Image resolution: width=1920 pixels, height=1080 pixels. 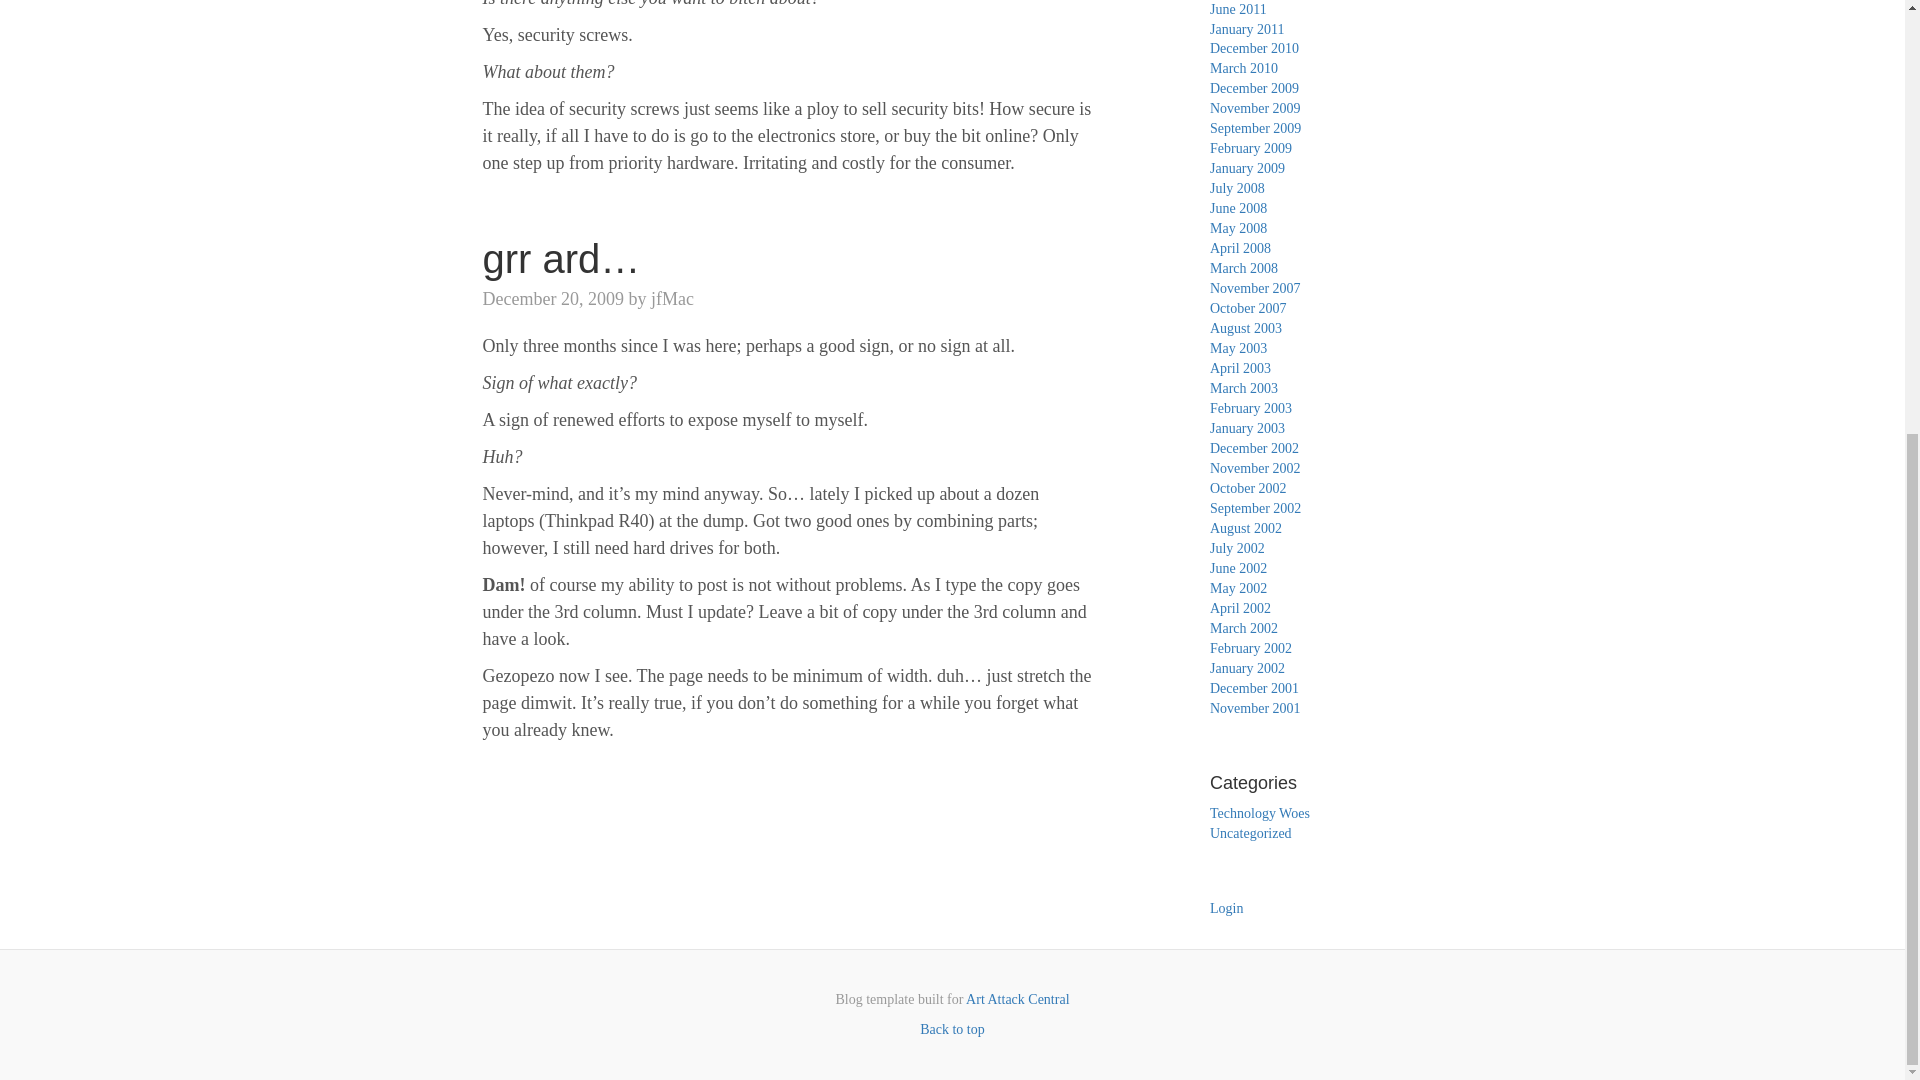 What do you see at coordinates (1237, 188) in the screenshot?
I see `July 2008` at bounding box center [1237, 188].